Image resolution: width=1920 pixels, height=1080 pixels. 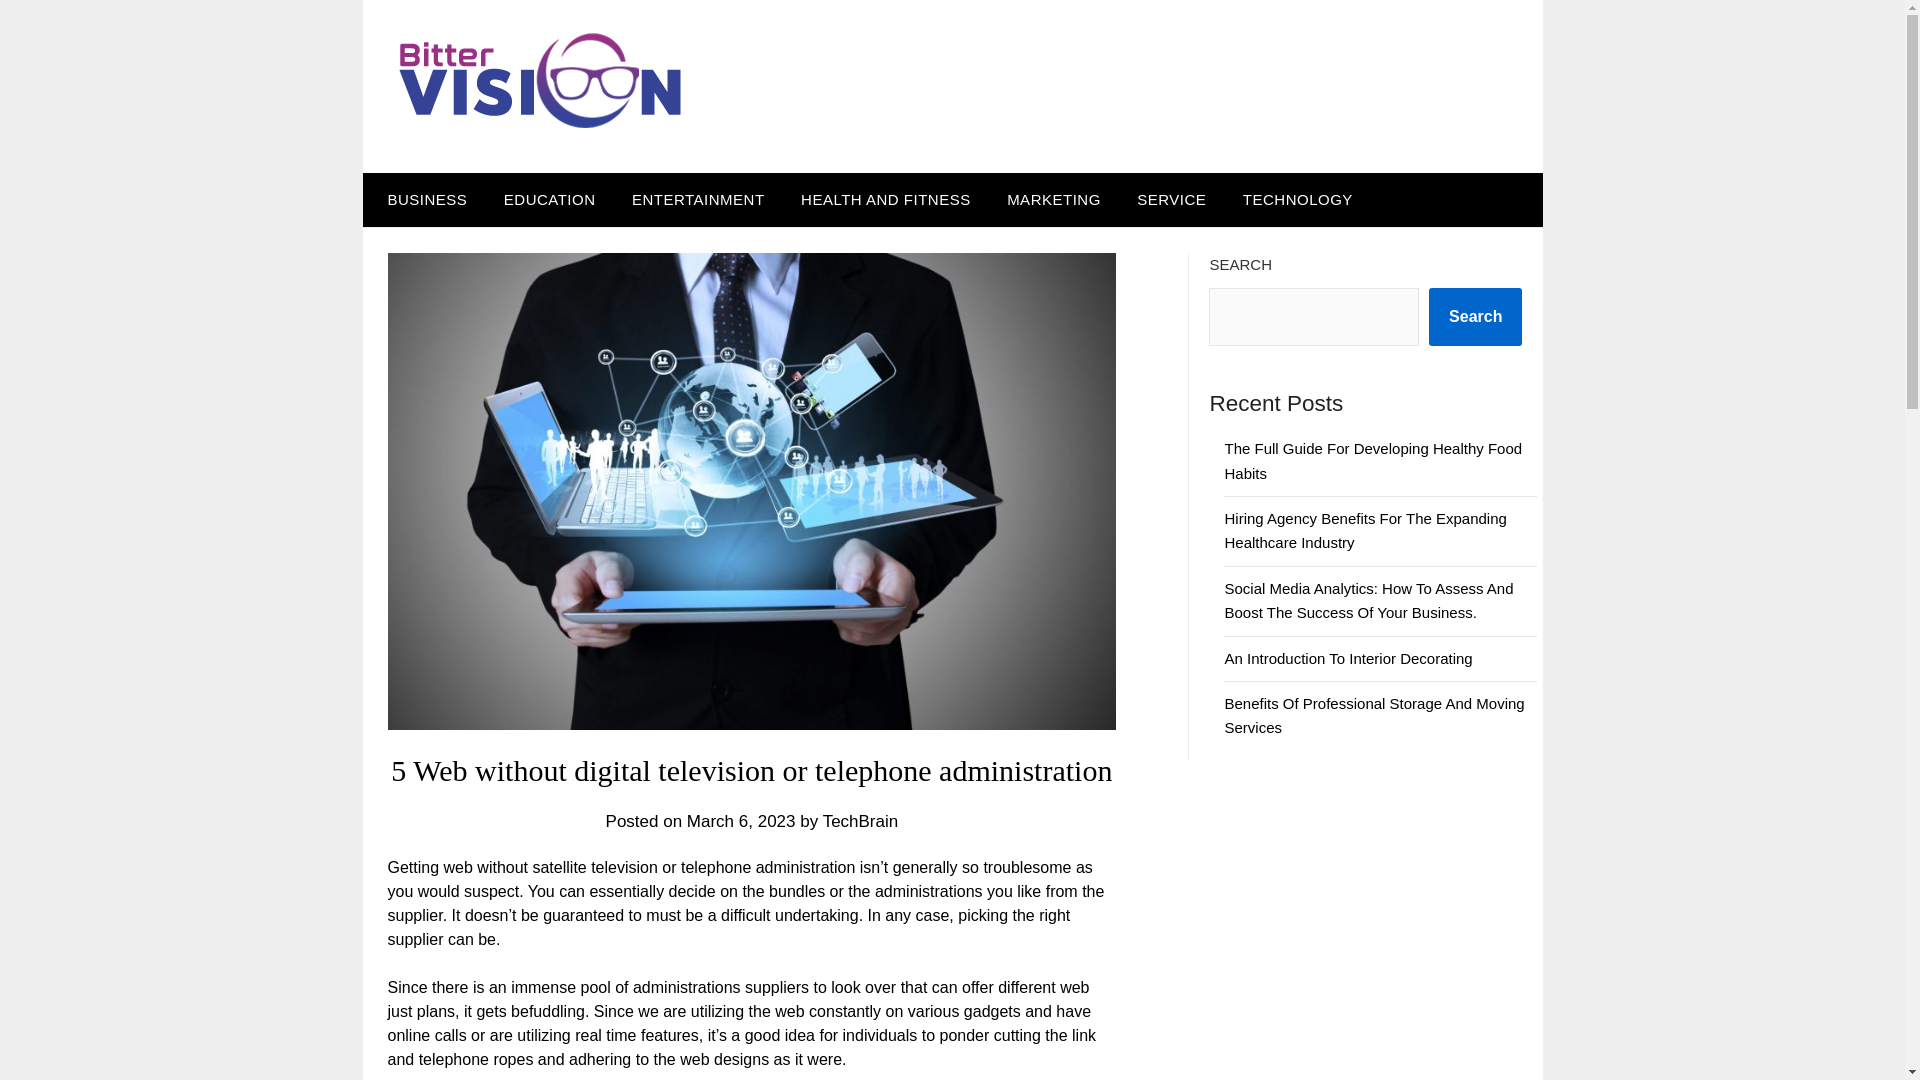 I want to click on The Full Guide For Developing Healthy Food Habits , so click(x=1373, y=460).